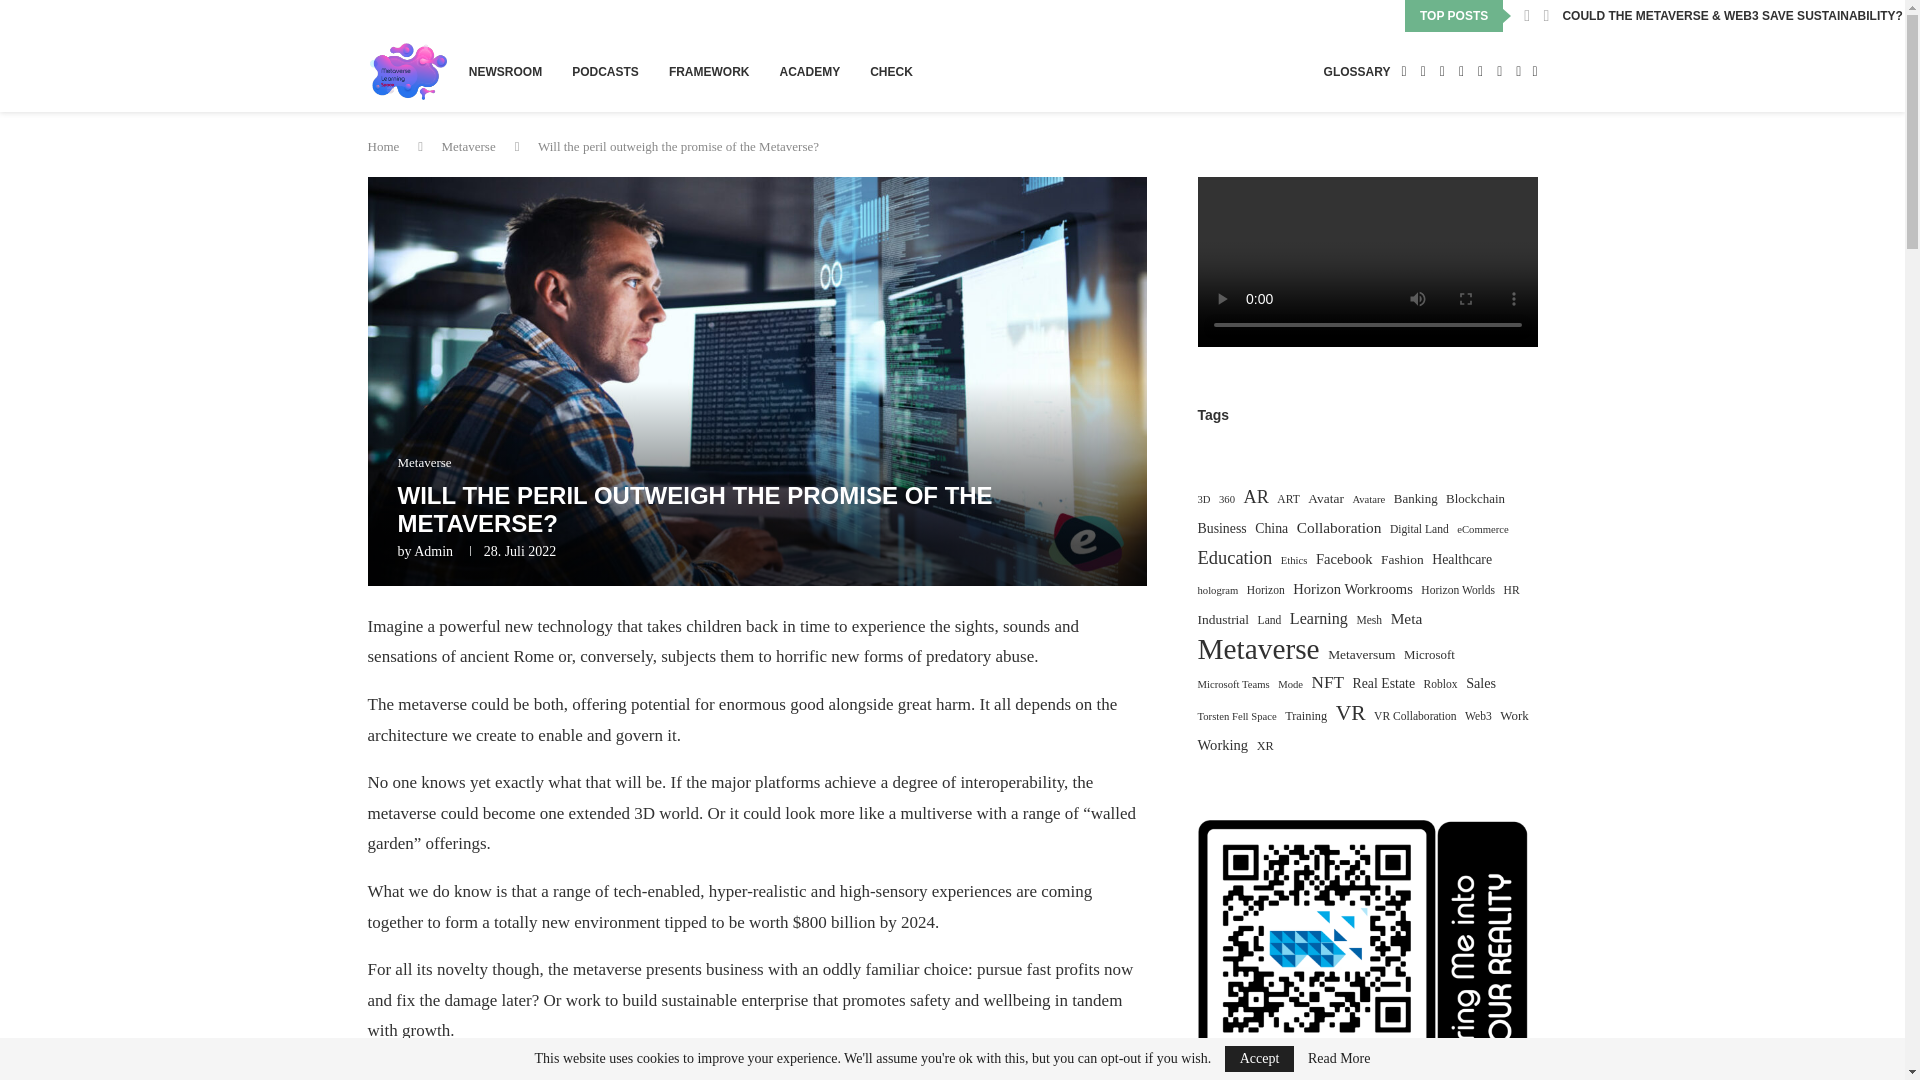 The image size is (1920, 1080). I want to click on FRAMEWORK, so click(709, 72).